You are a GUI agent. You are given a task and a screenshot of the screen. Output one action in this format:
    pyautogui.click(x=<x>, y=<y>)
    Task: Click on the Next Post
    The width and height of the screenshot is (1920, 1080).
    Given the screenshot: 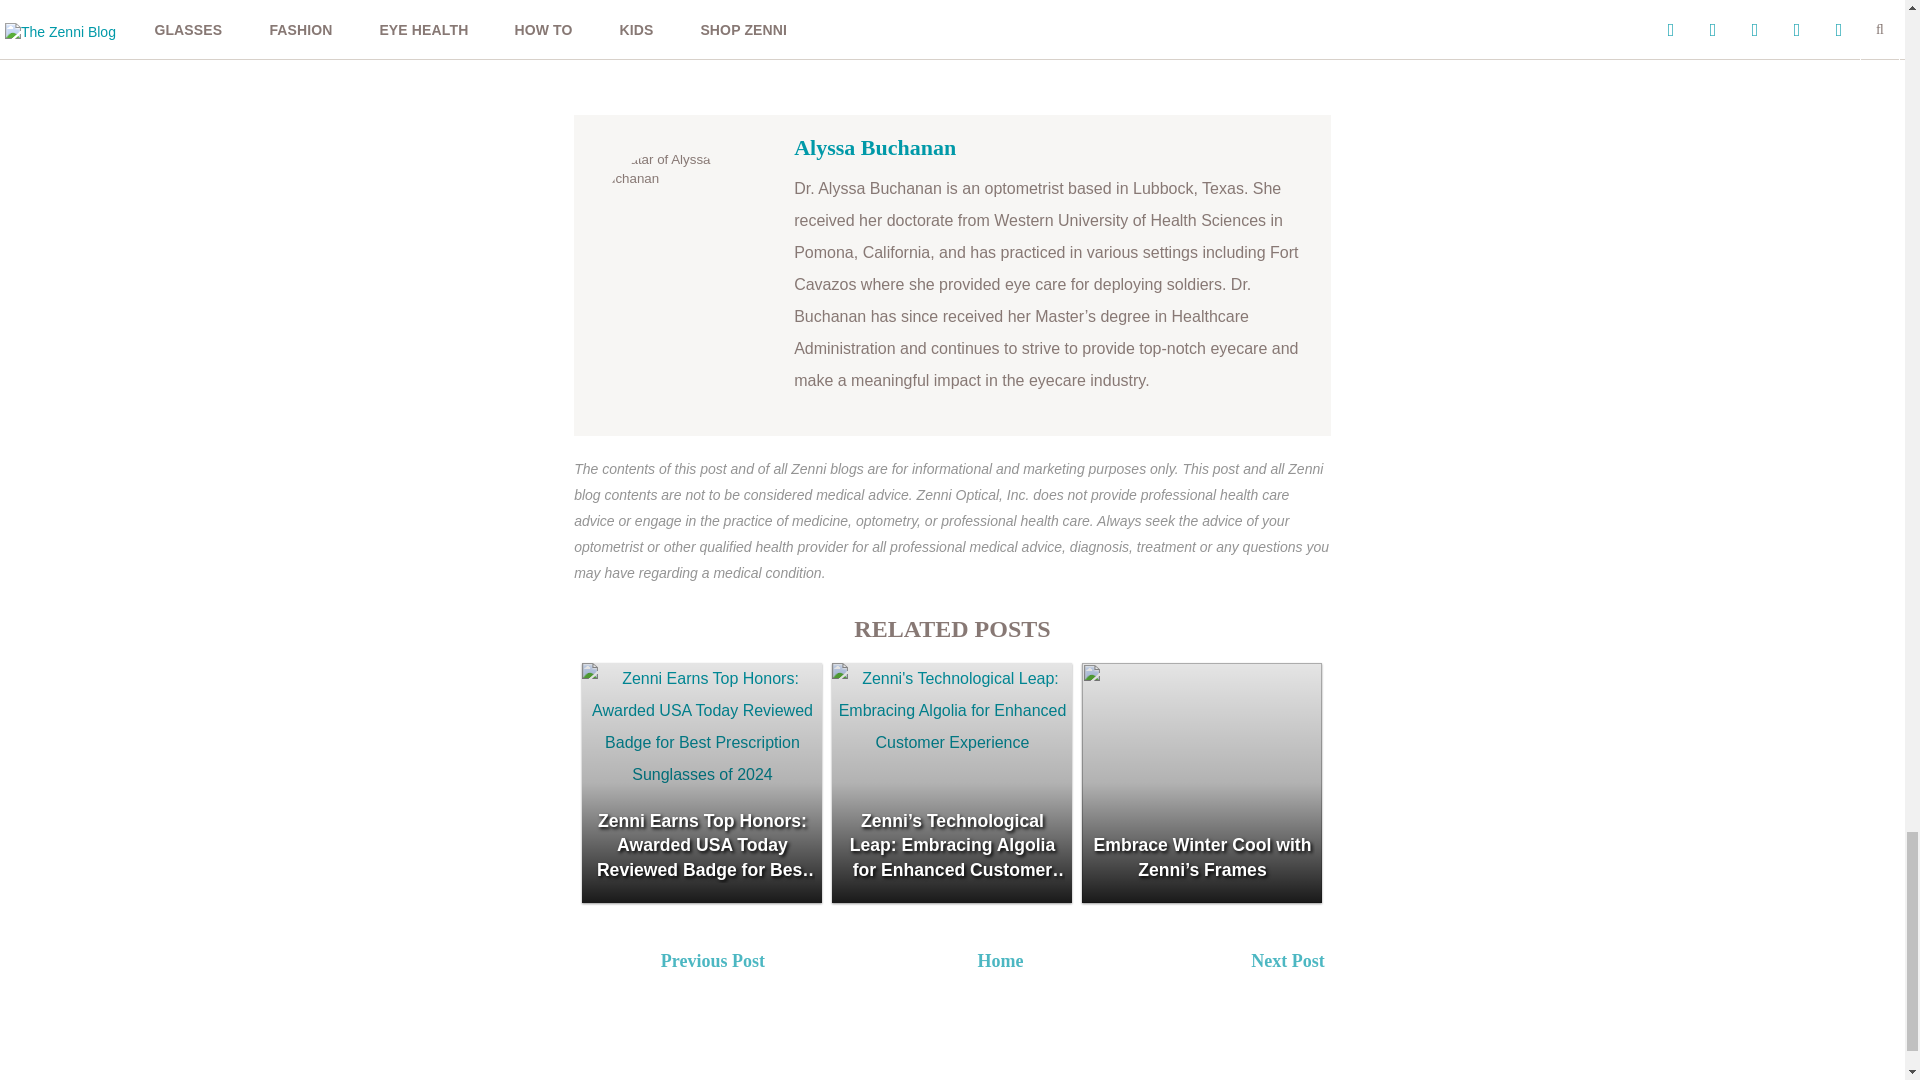 What is the action you would take?
    pyautogui.click(x=1390, y=964)
    